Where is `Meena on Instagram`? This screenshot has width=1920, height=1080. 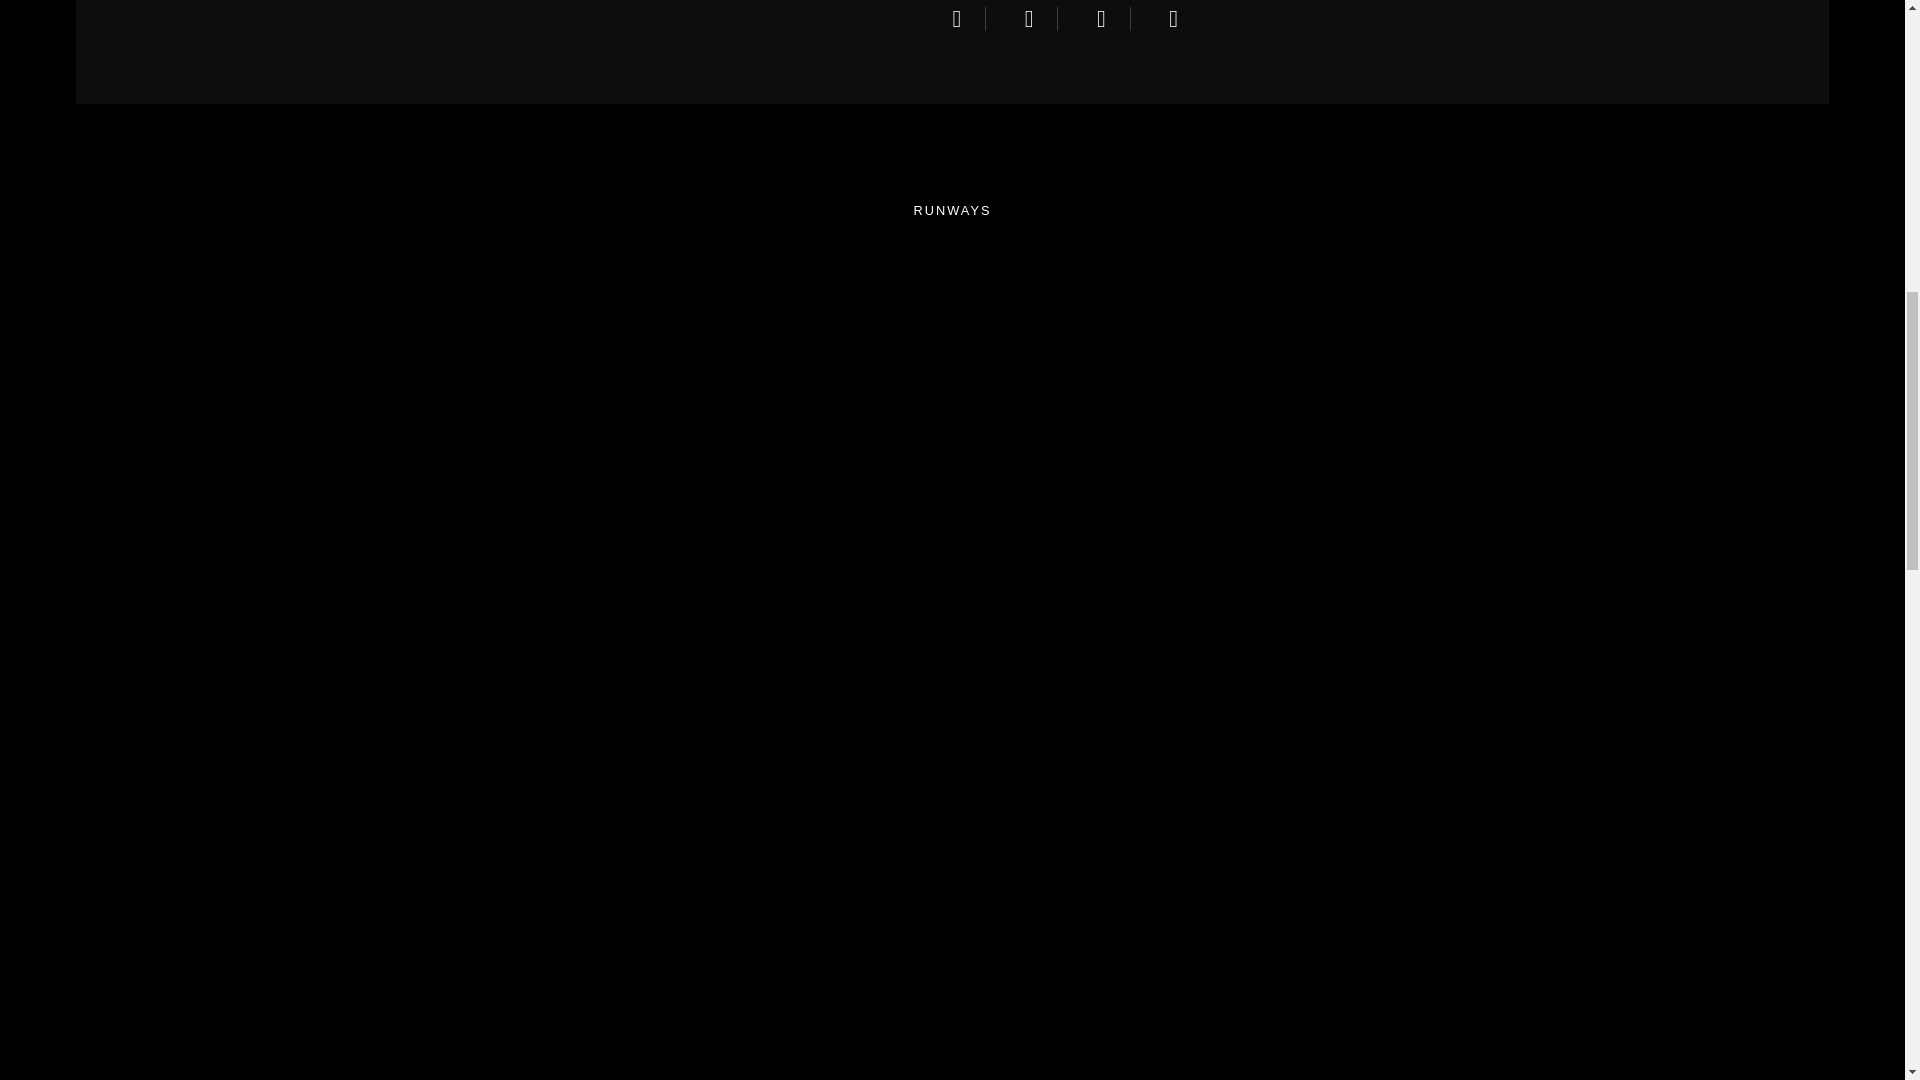
Meena on Instagram is located at coordinates (1037, 18).